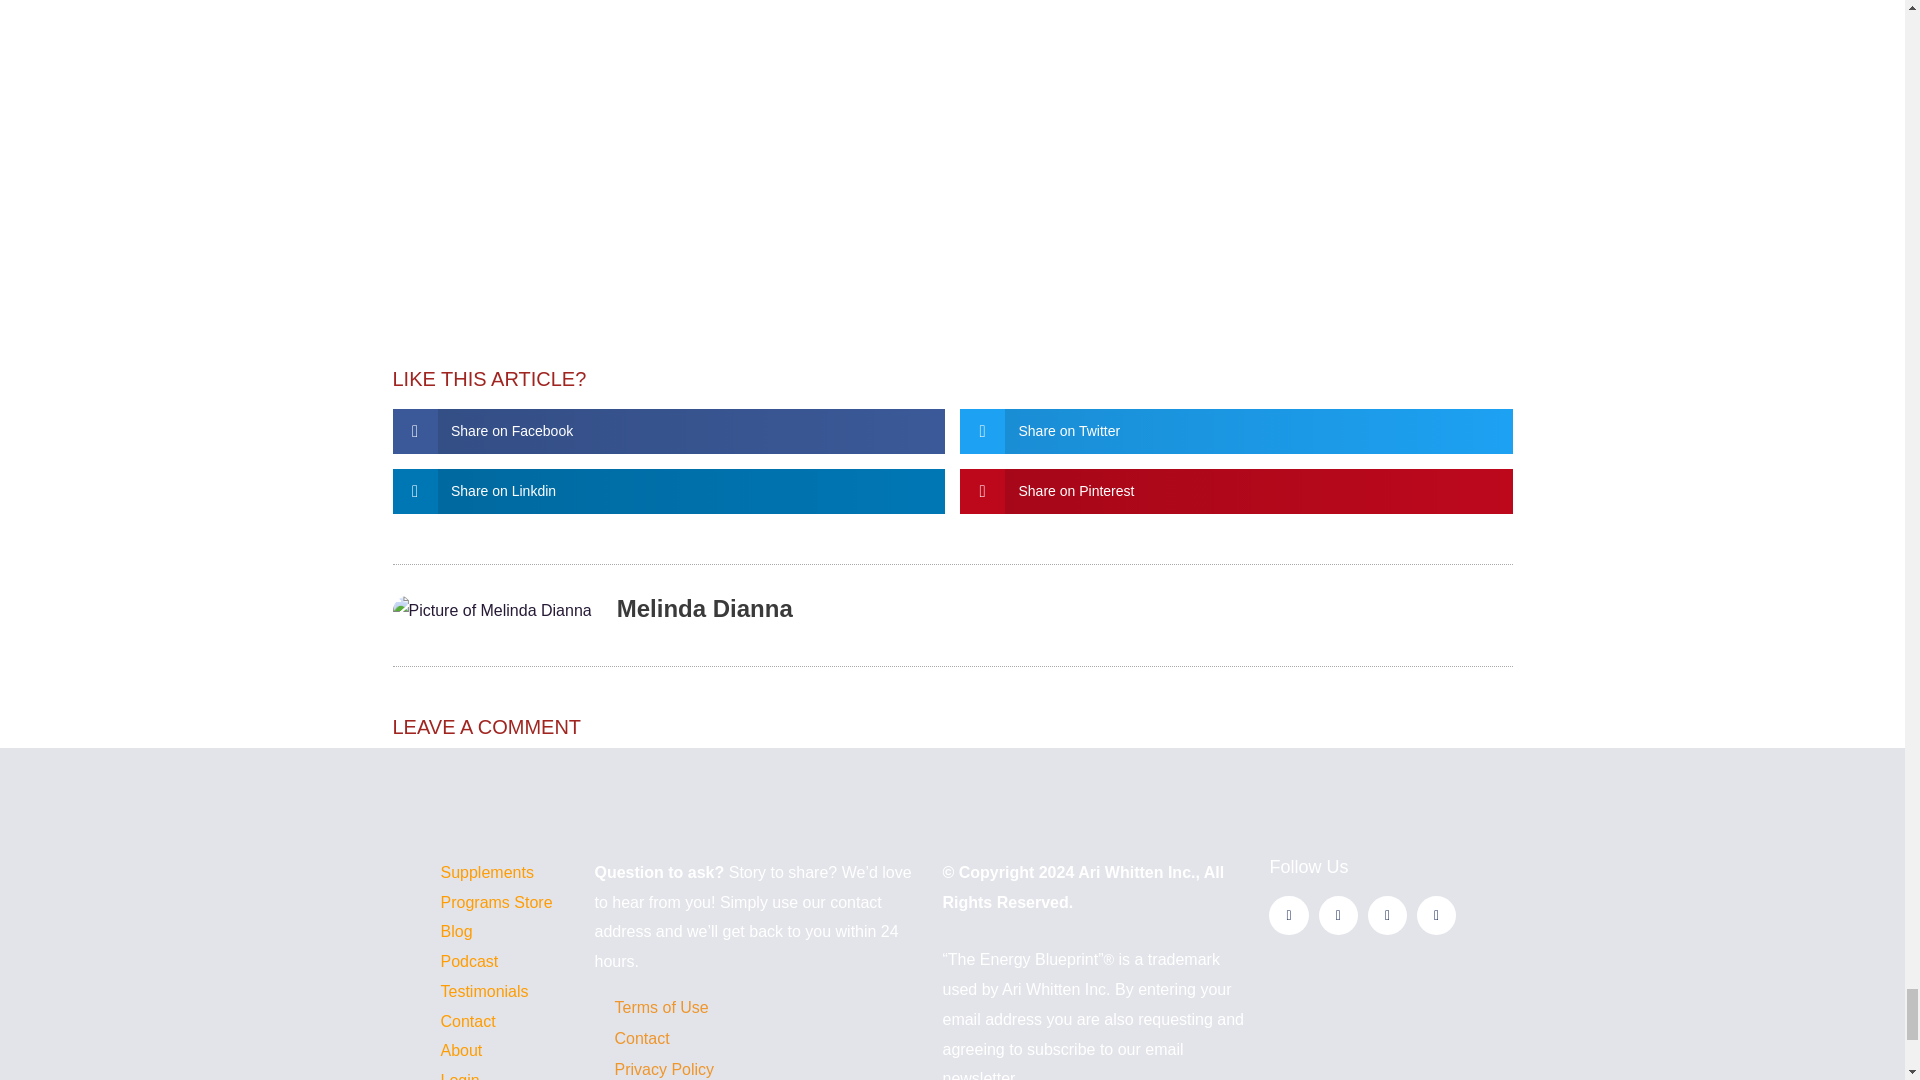 The height and width of the screenshot is (1080, 1920). I want to click on Podcast, so click(468, 960).